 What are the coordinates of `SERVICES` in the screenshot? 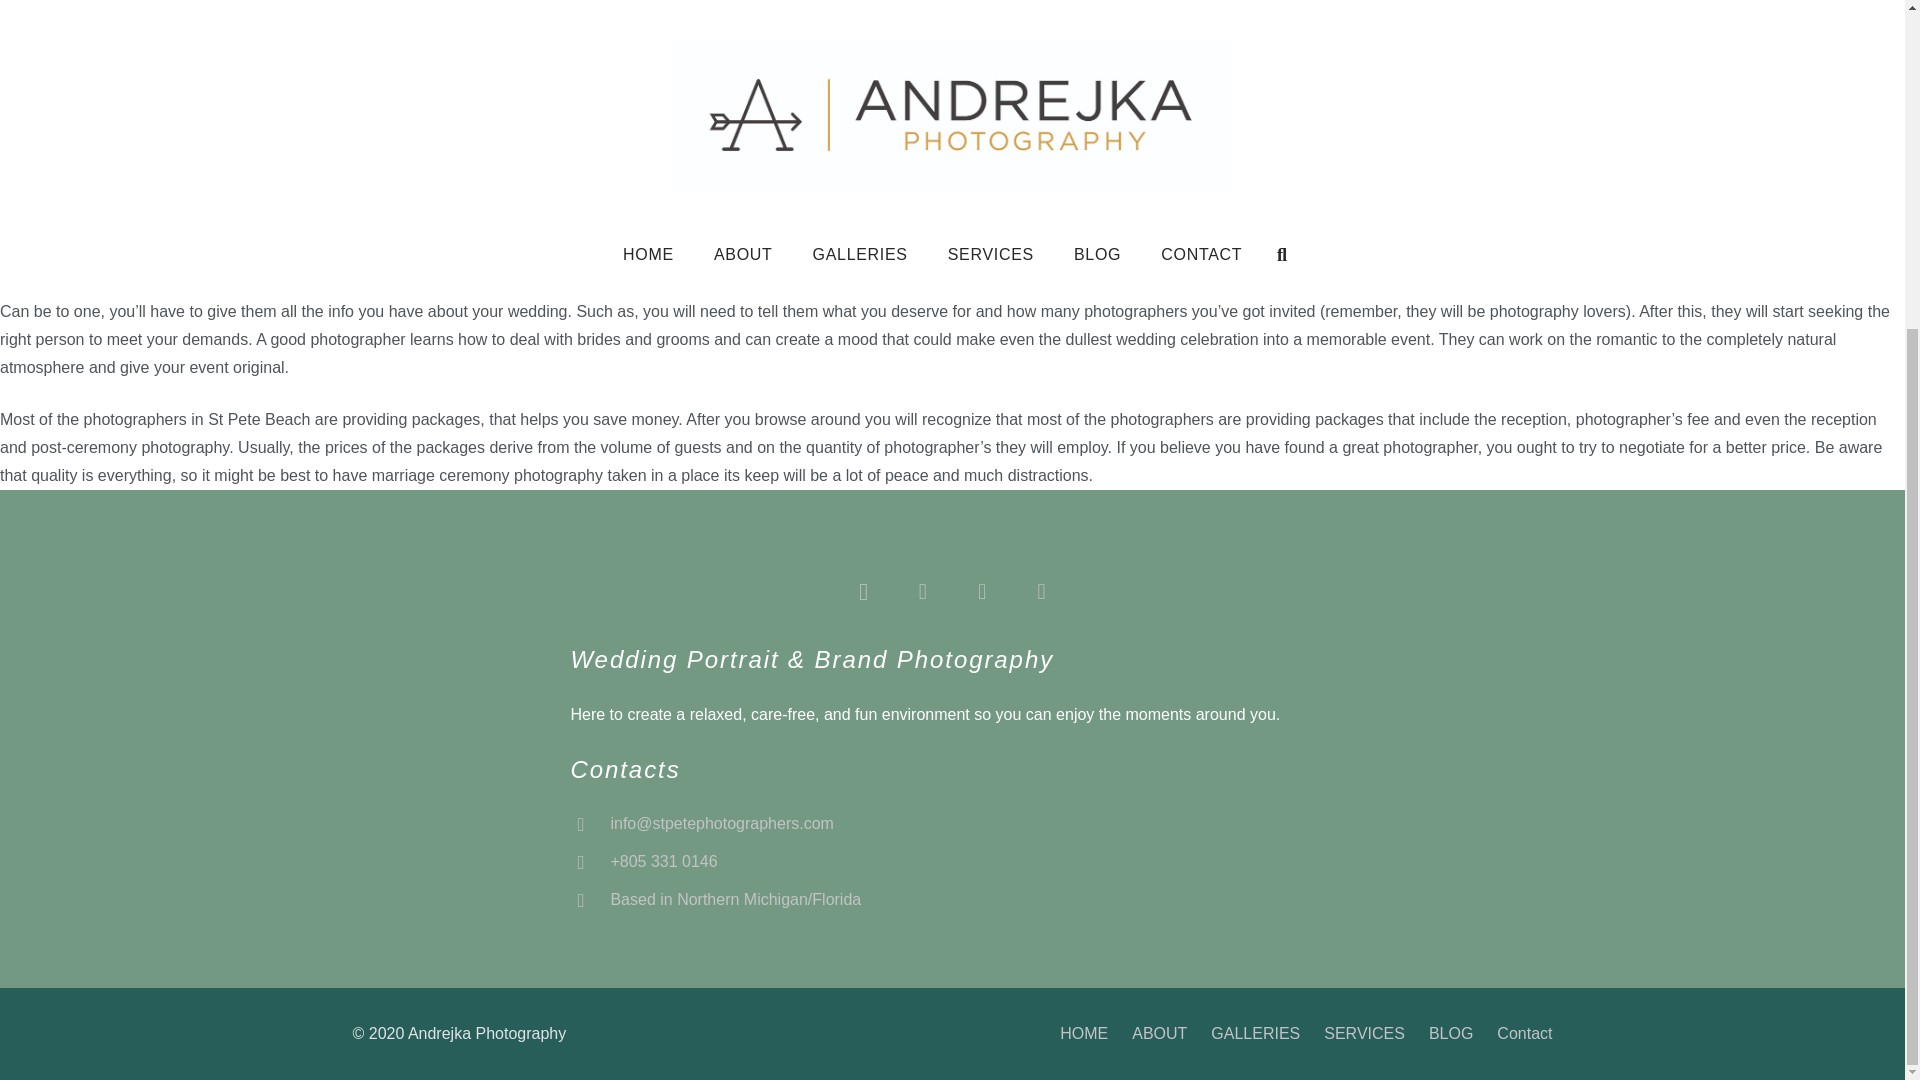 It's located at (1364, 1033).